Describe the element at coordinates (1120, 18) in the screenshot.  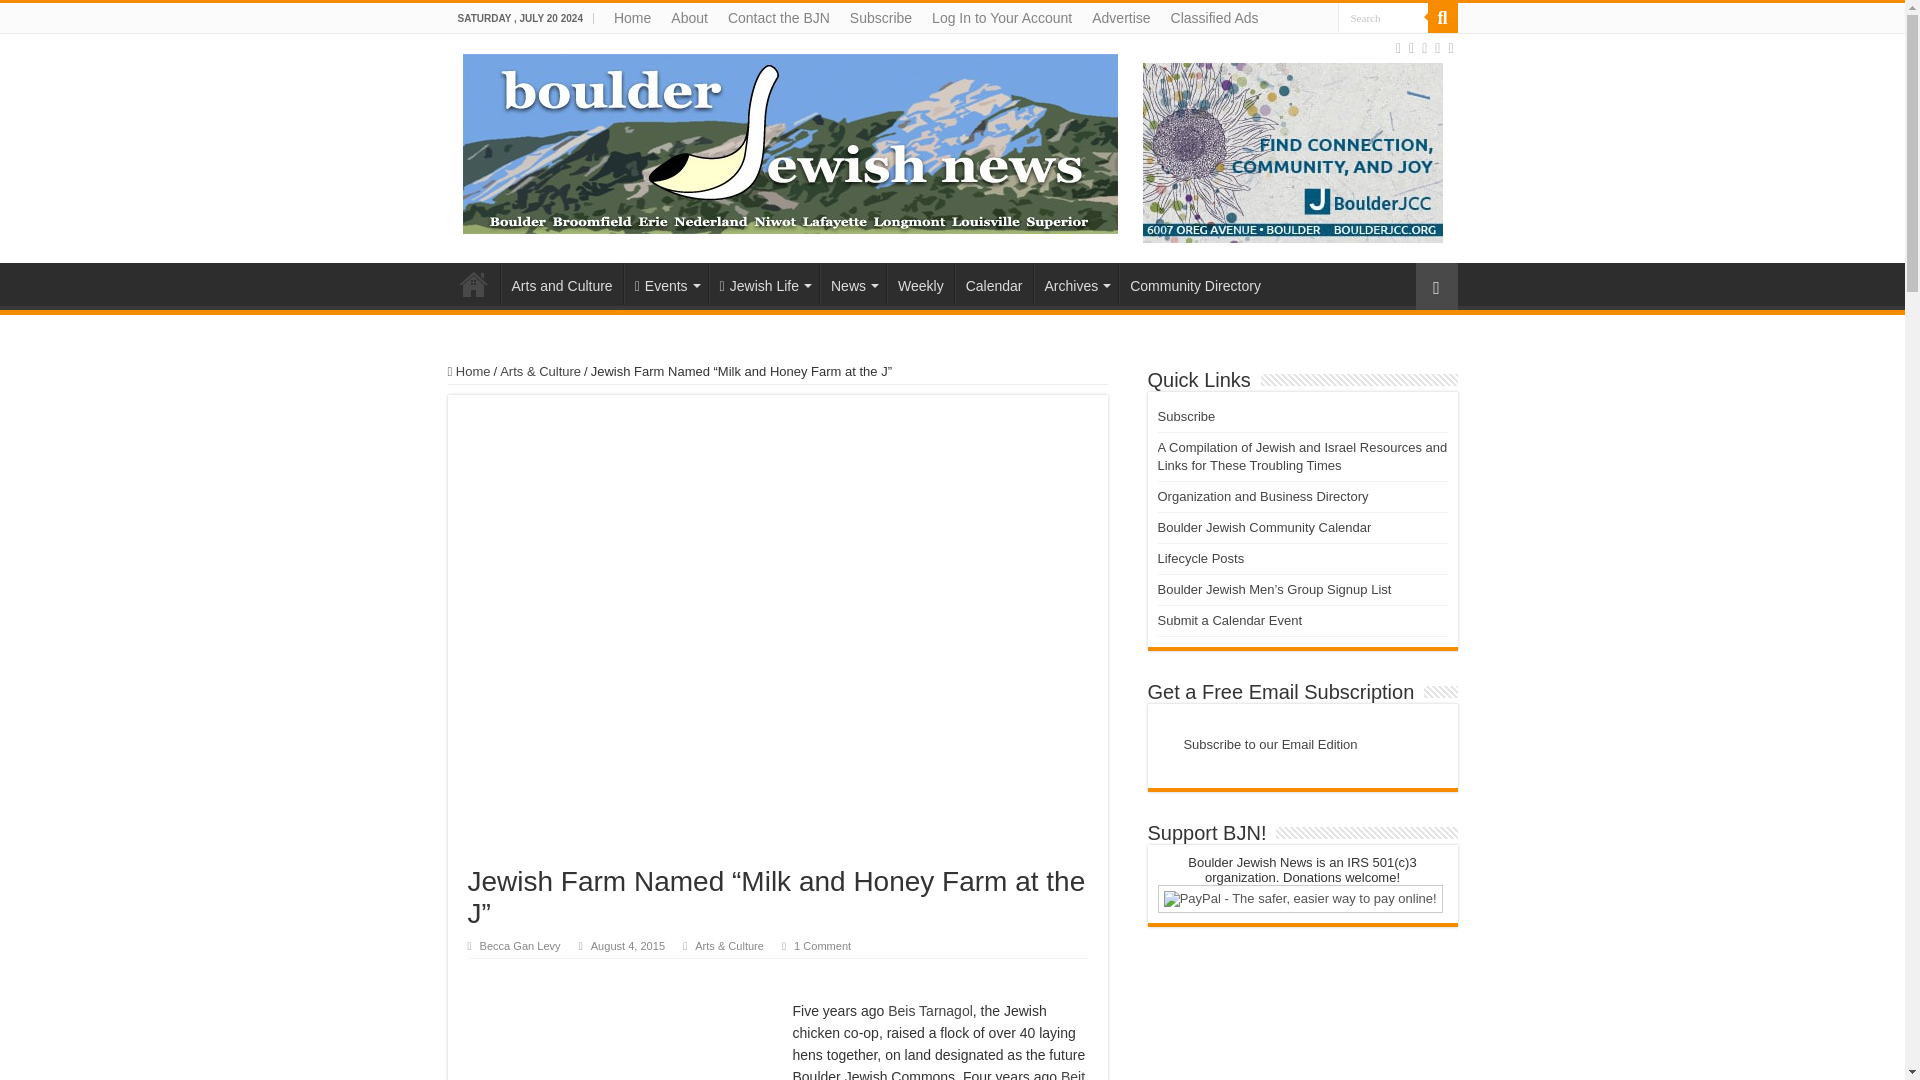
I see `Advertise` at that location.